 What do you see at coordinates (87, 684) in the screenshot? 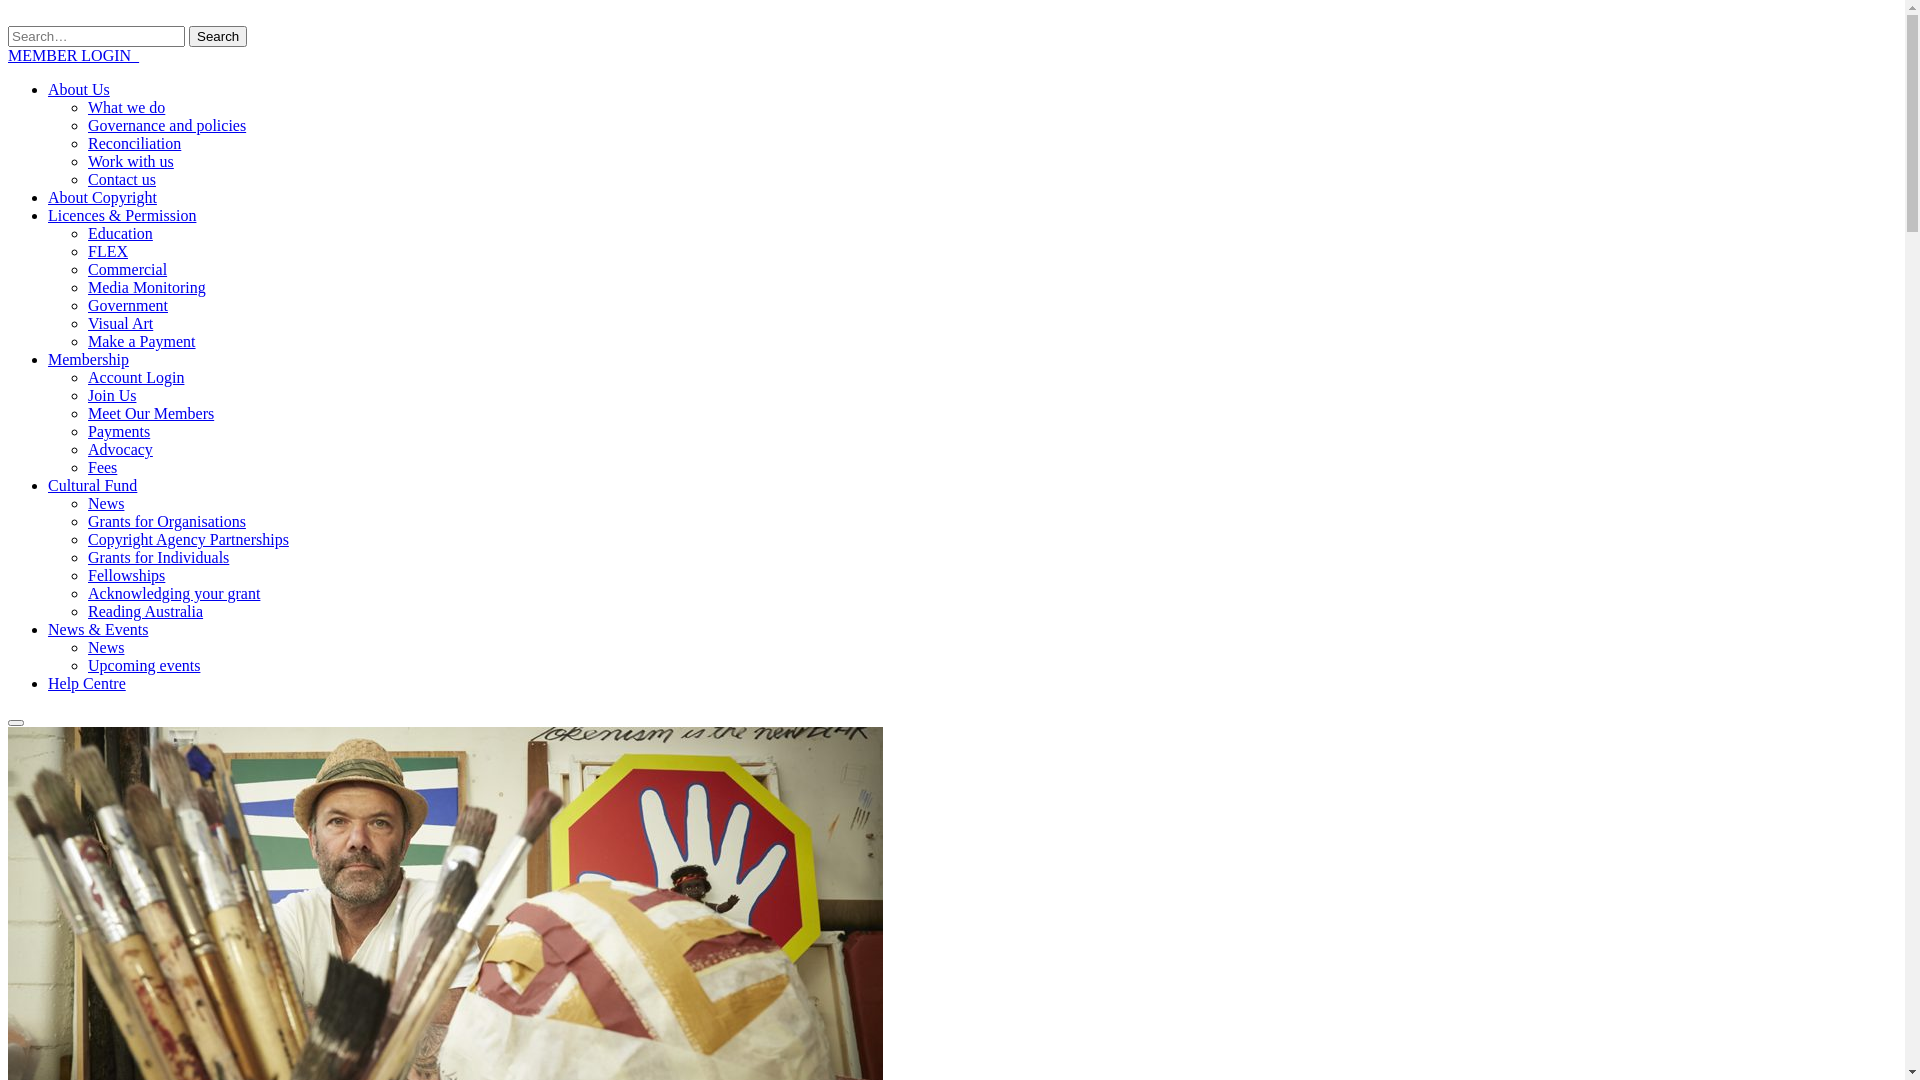
I see `Help Centre` at bounding box center [87, 684].